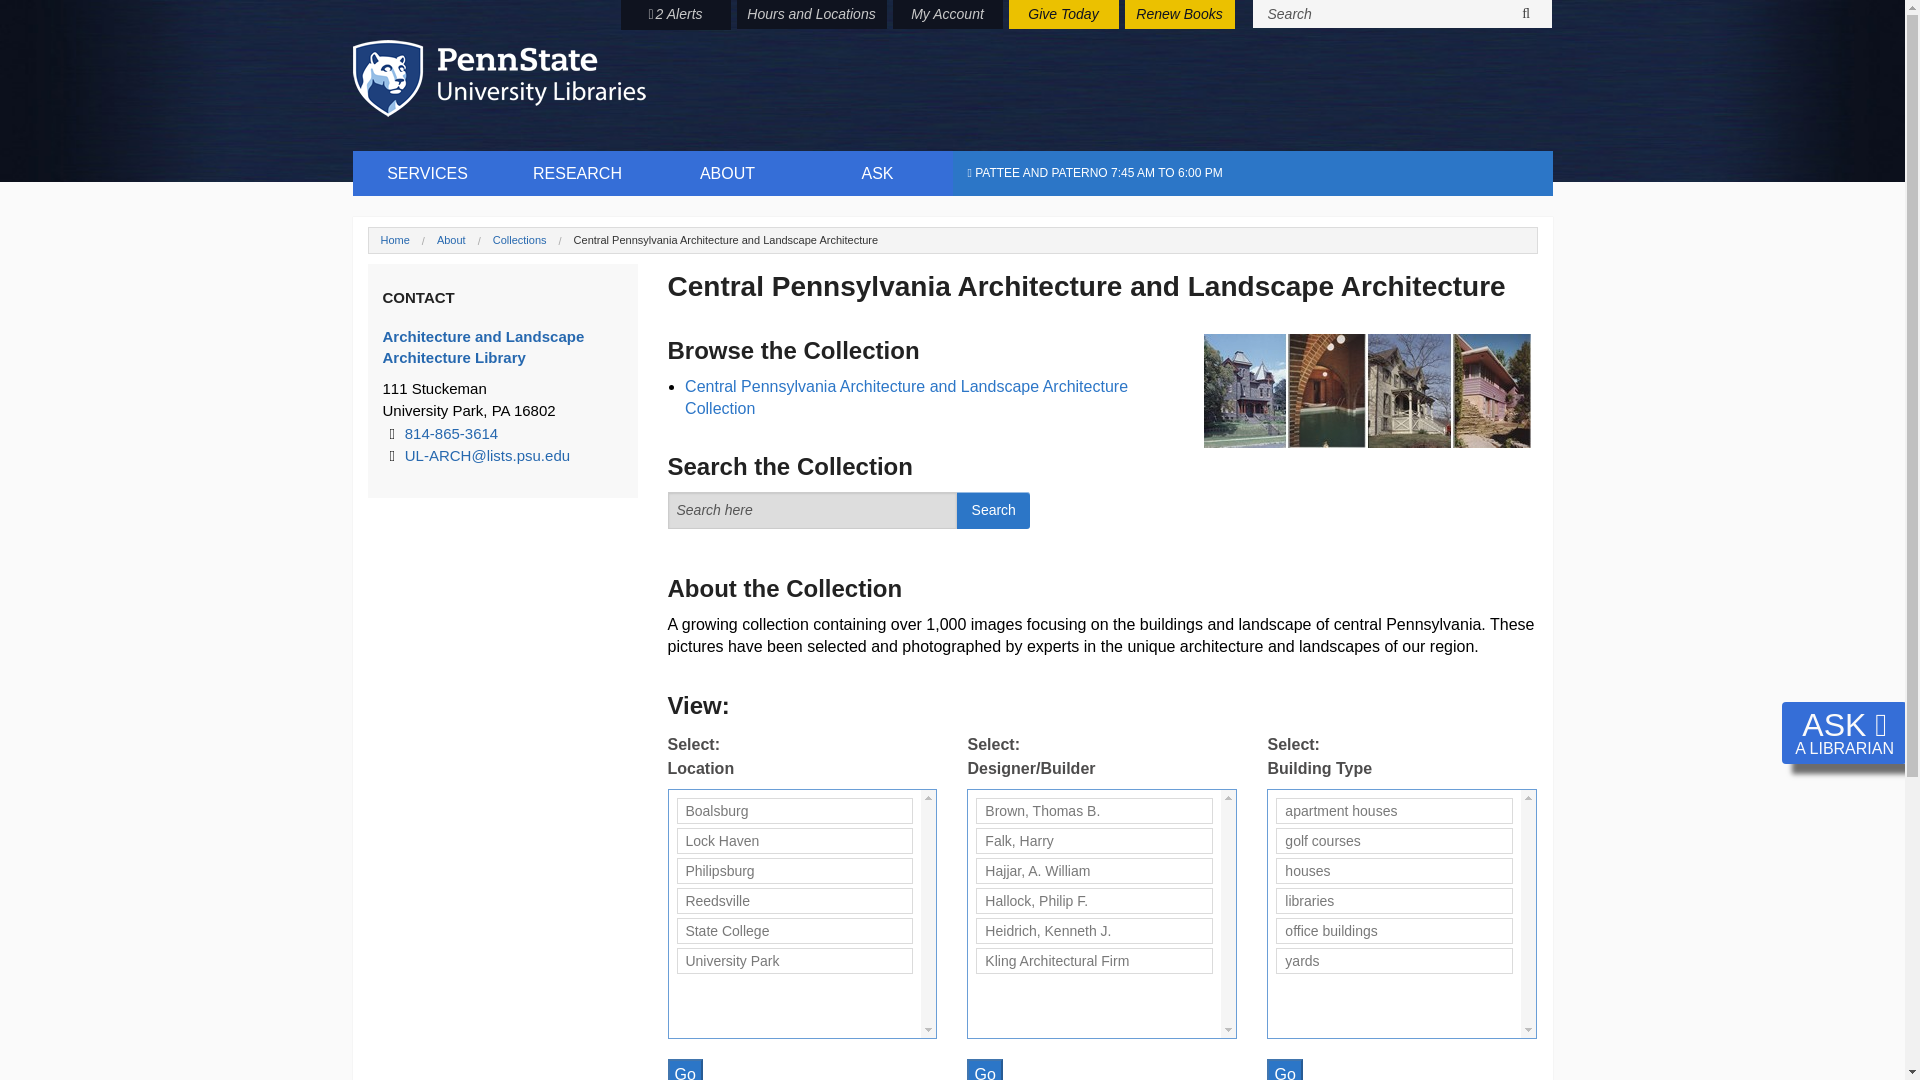  I want to click on PATTEE AND PATERNO 7:45 AM TO 6:00 PM, so click(1252, 173).